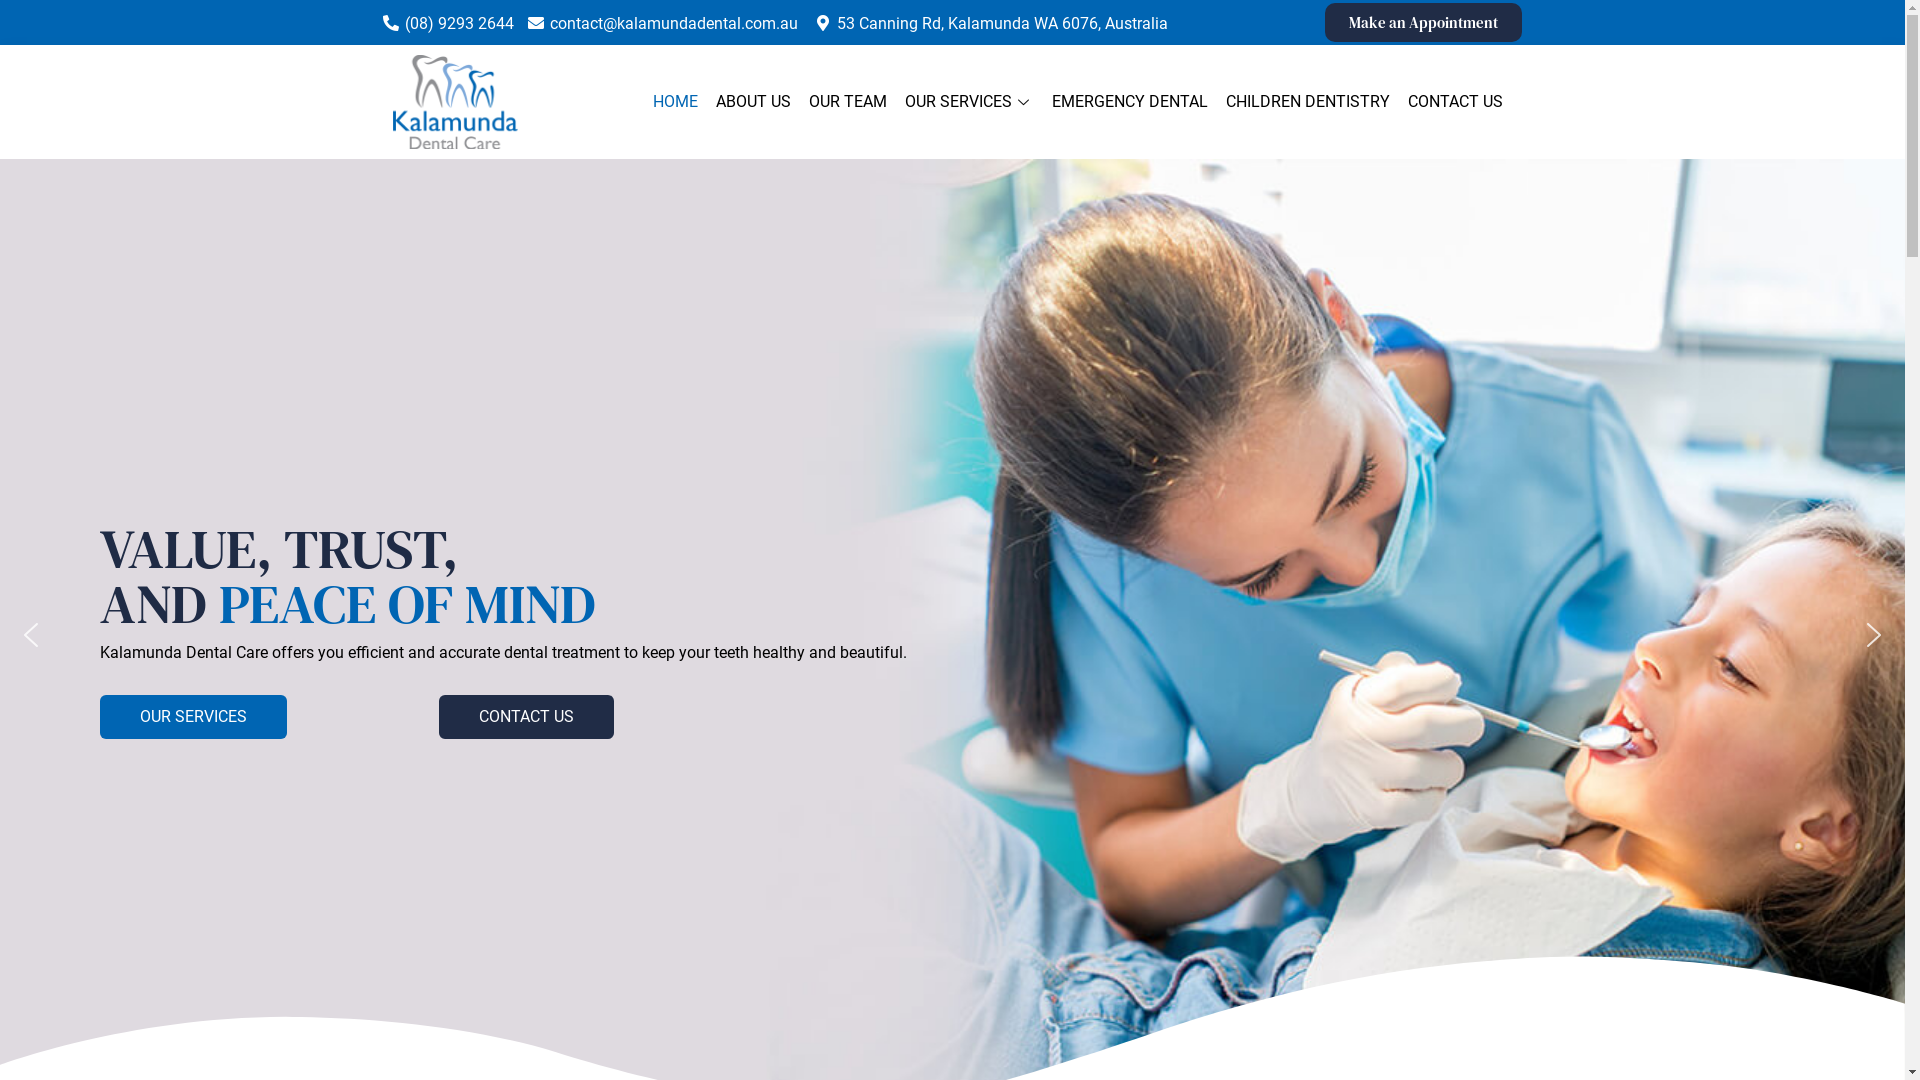 The image size is (1920, 1080). What do you see at coordinates (458, 24) in the screenshot?
I see `(08) 9293 2644` at bounding box center [458, 24].